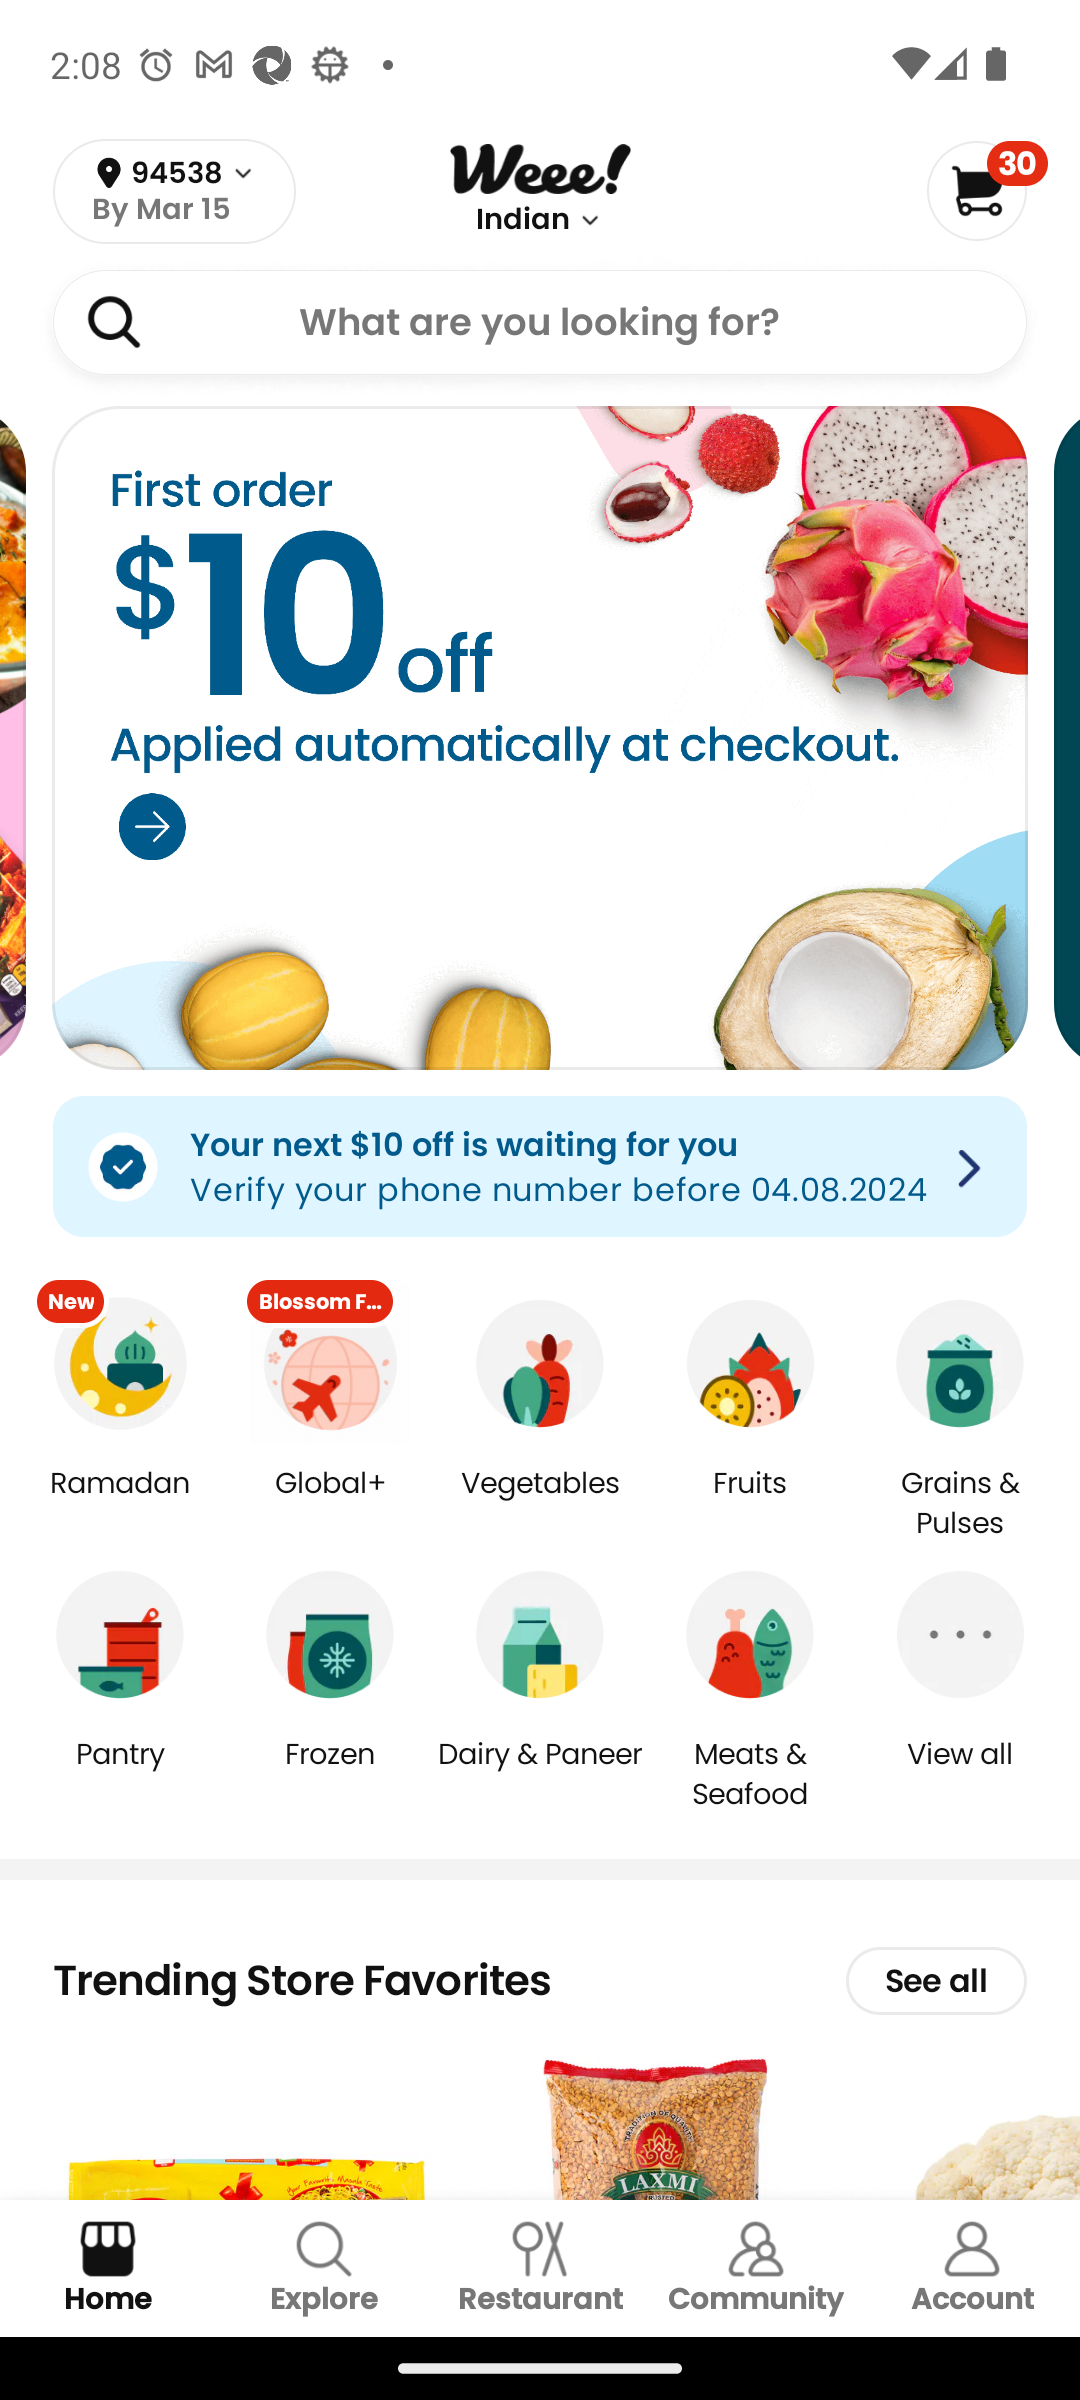  What do you see at coordinates (750, 1504) in the screenshot?
I see `Fruits` at bounding box center [750, 1504].